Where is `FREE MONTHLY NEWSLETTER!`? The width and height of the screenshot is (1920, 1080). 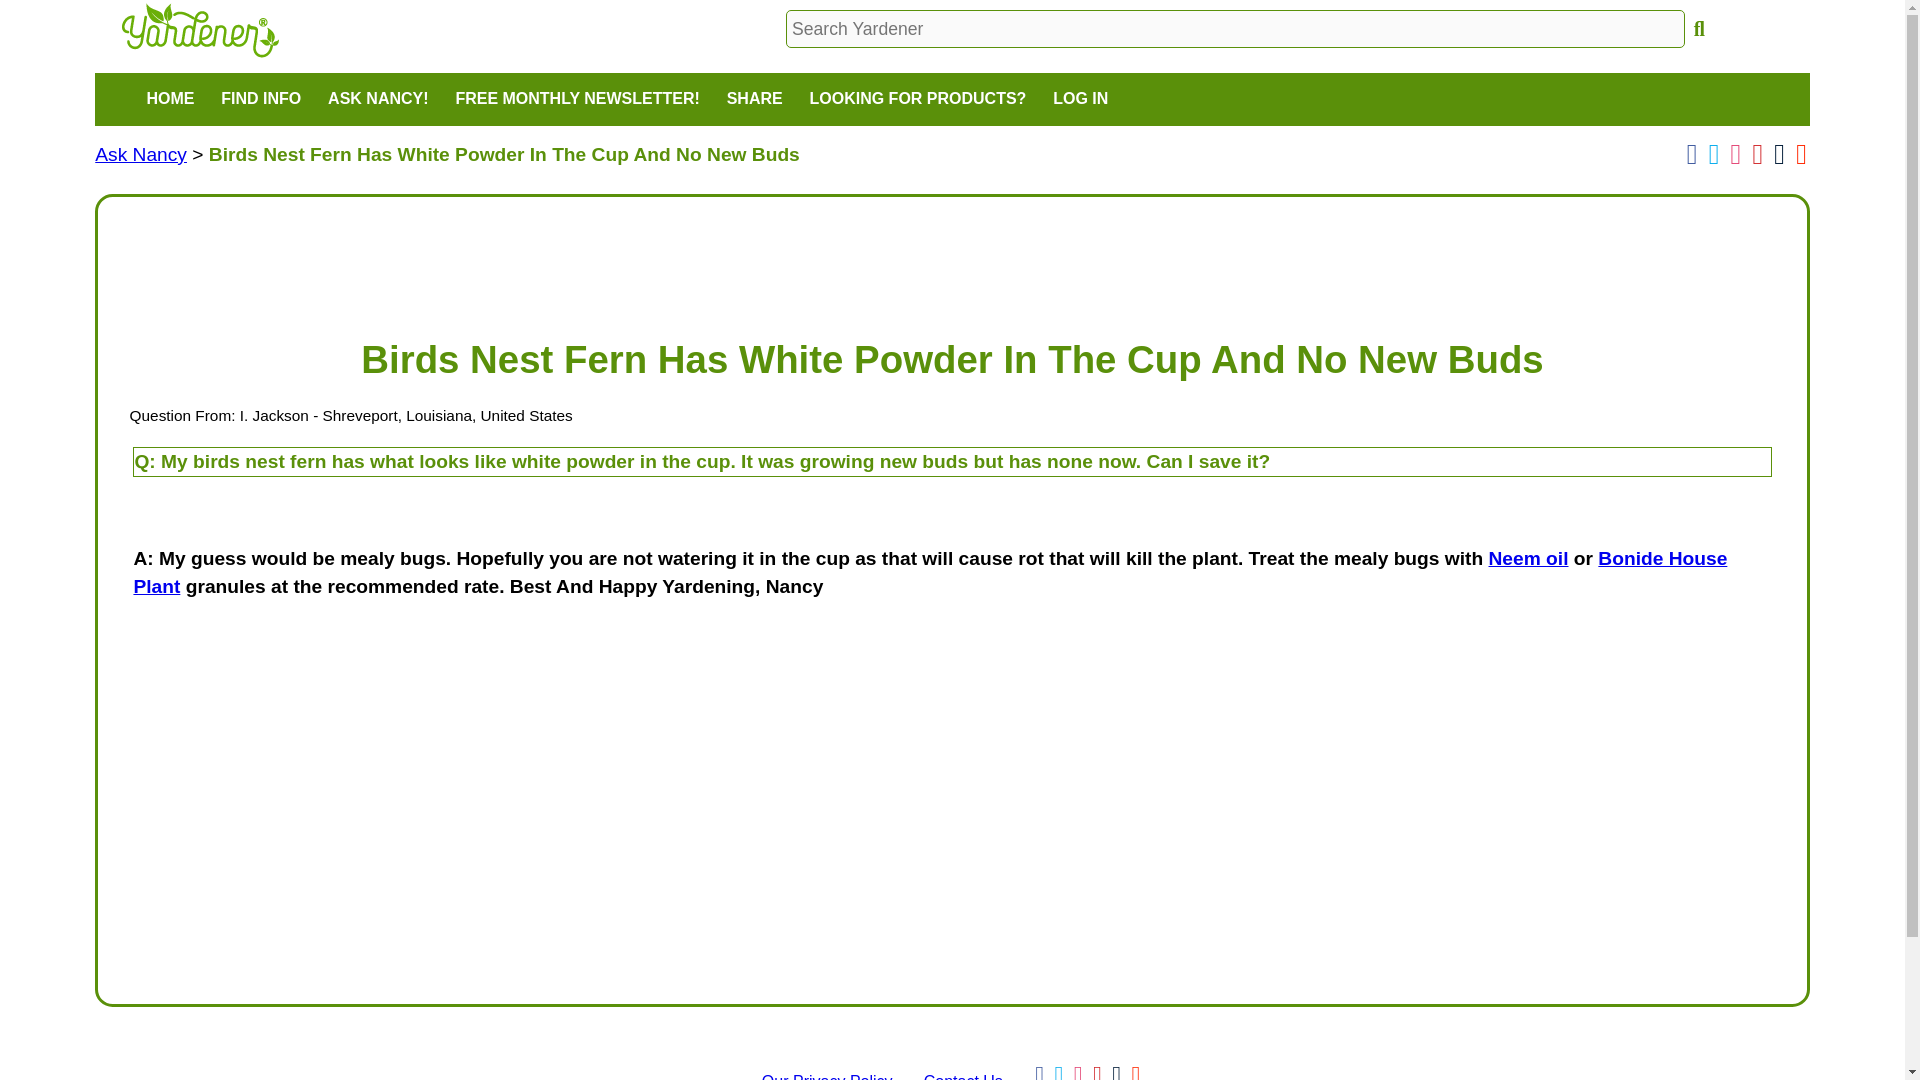
FREE MONTHLY NEWSLETTER! is located at coordinates (576, 100).